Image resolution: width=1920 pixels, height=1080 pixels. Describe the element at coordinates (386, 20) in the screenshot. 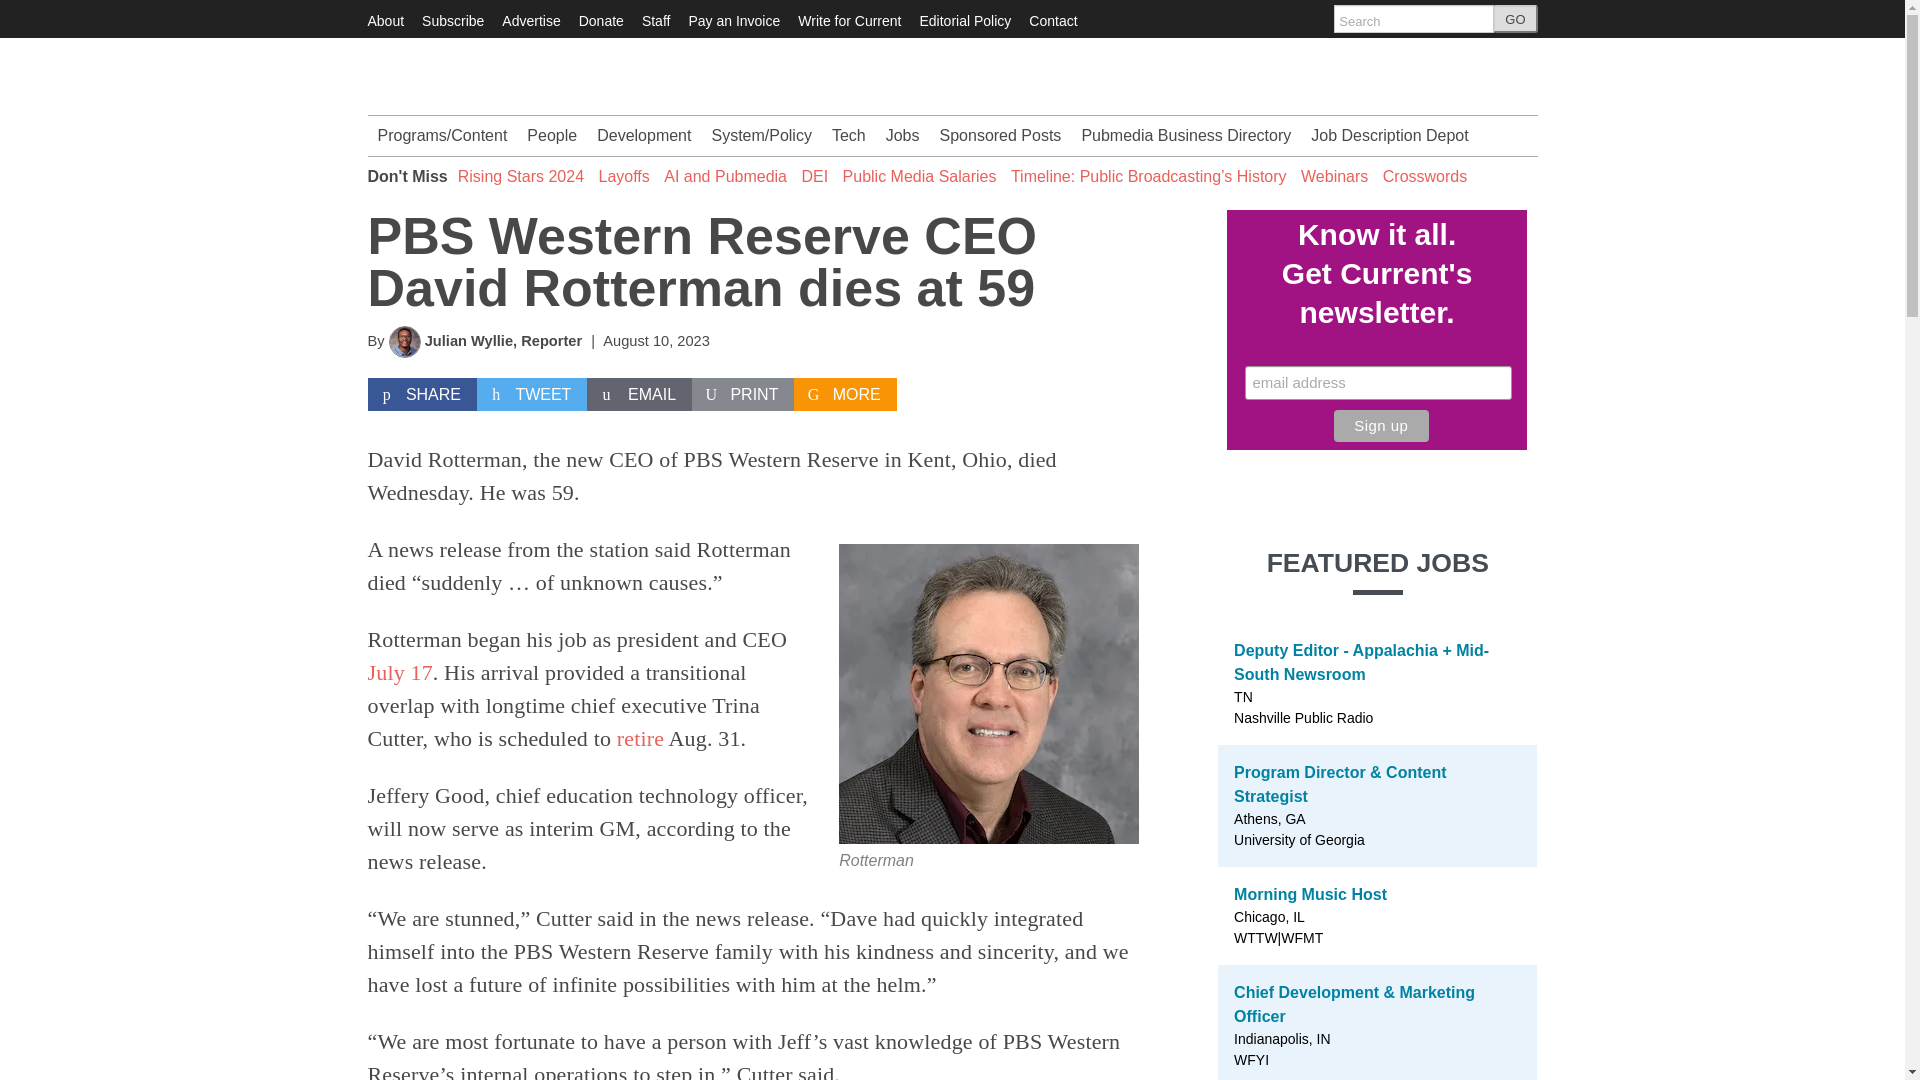

I see `About` at that location.